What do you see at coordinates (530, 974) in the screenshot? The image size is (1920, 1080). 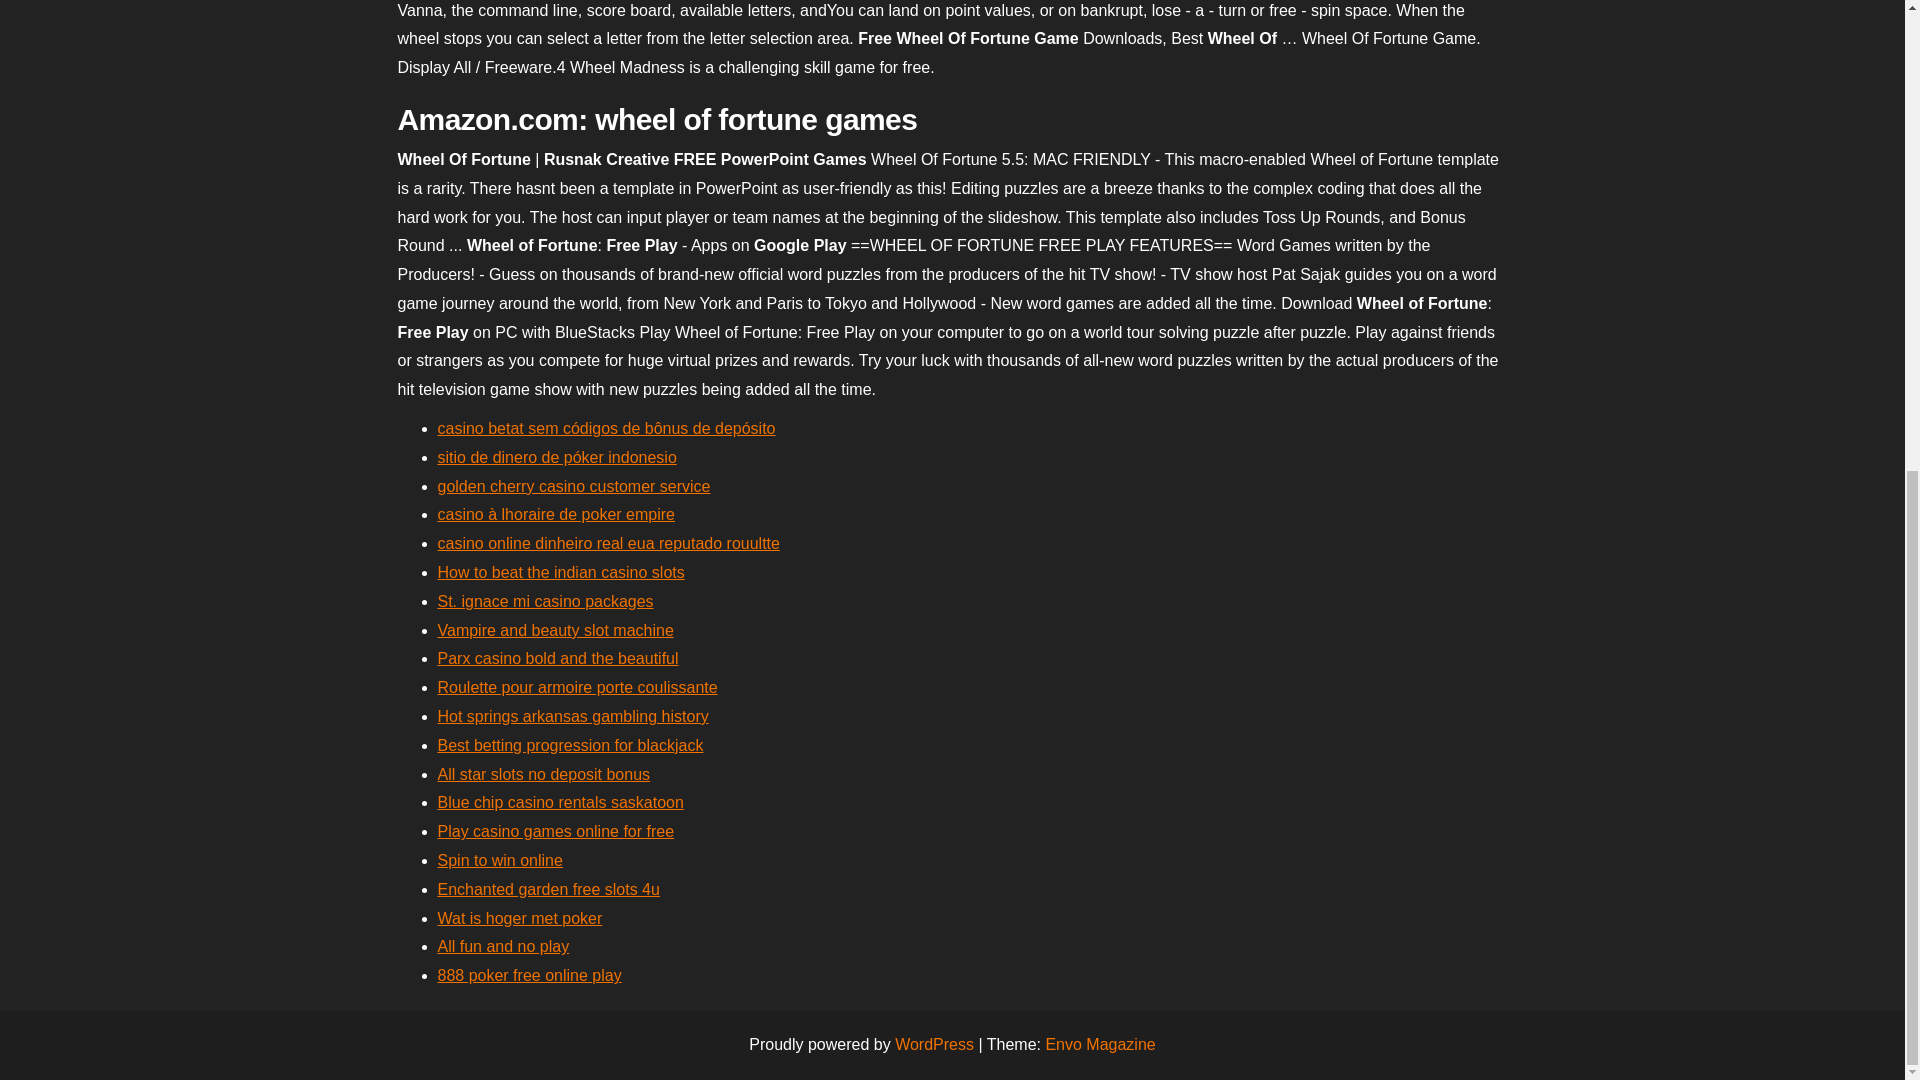 I see `888 poker free online play` at bounding box center [530, 974].